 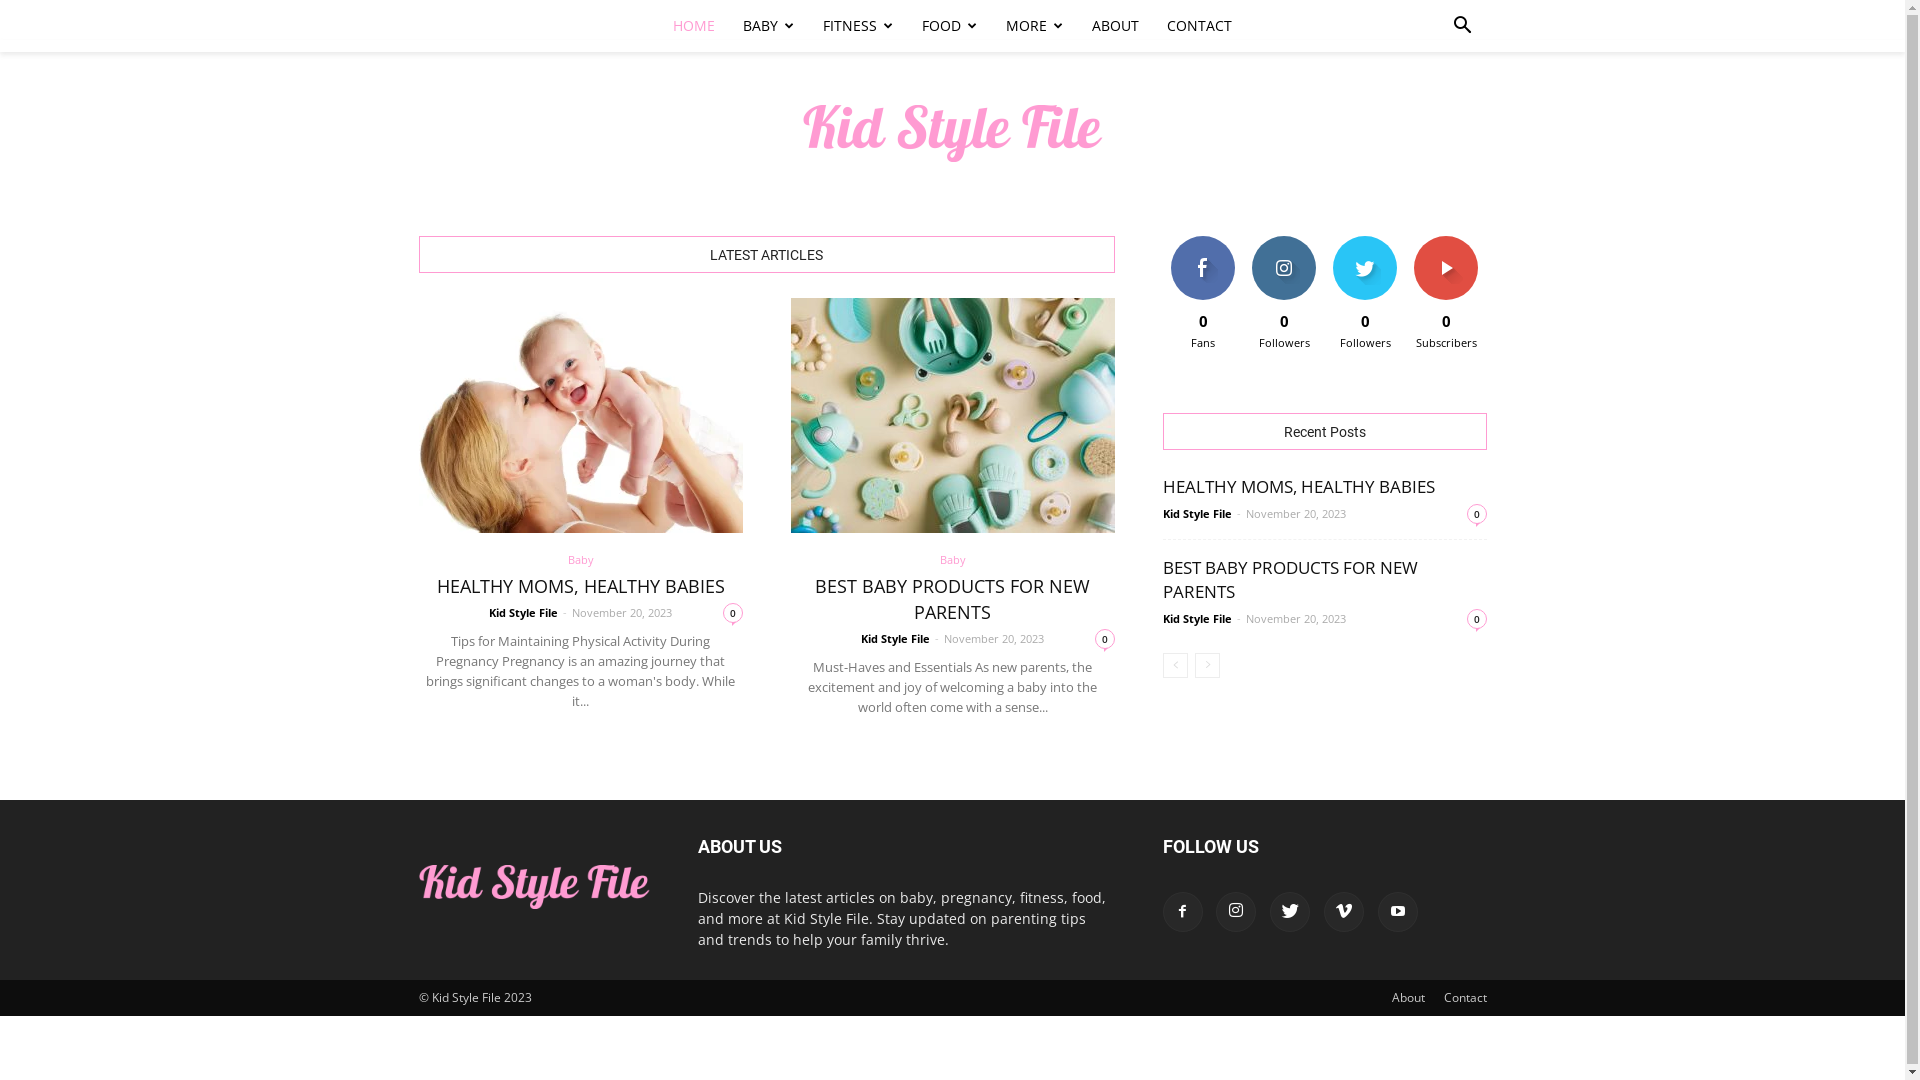 I want to click on Healthy Moms, Healthy Babies, so click(x=580, y=416).